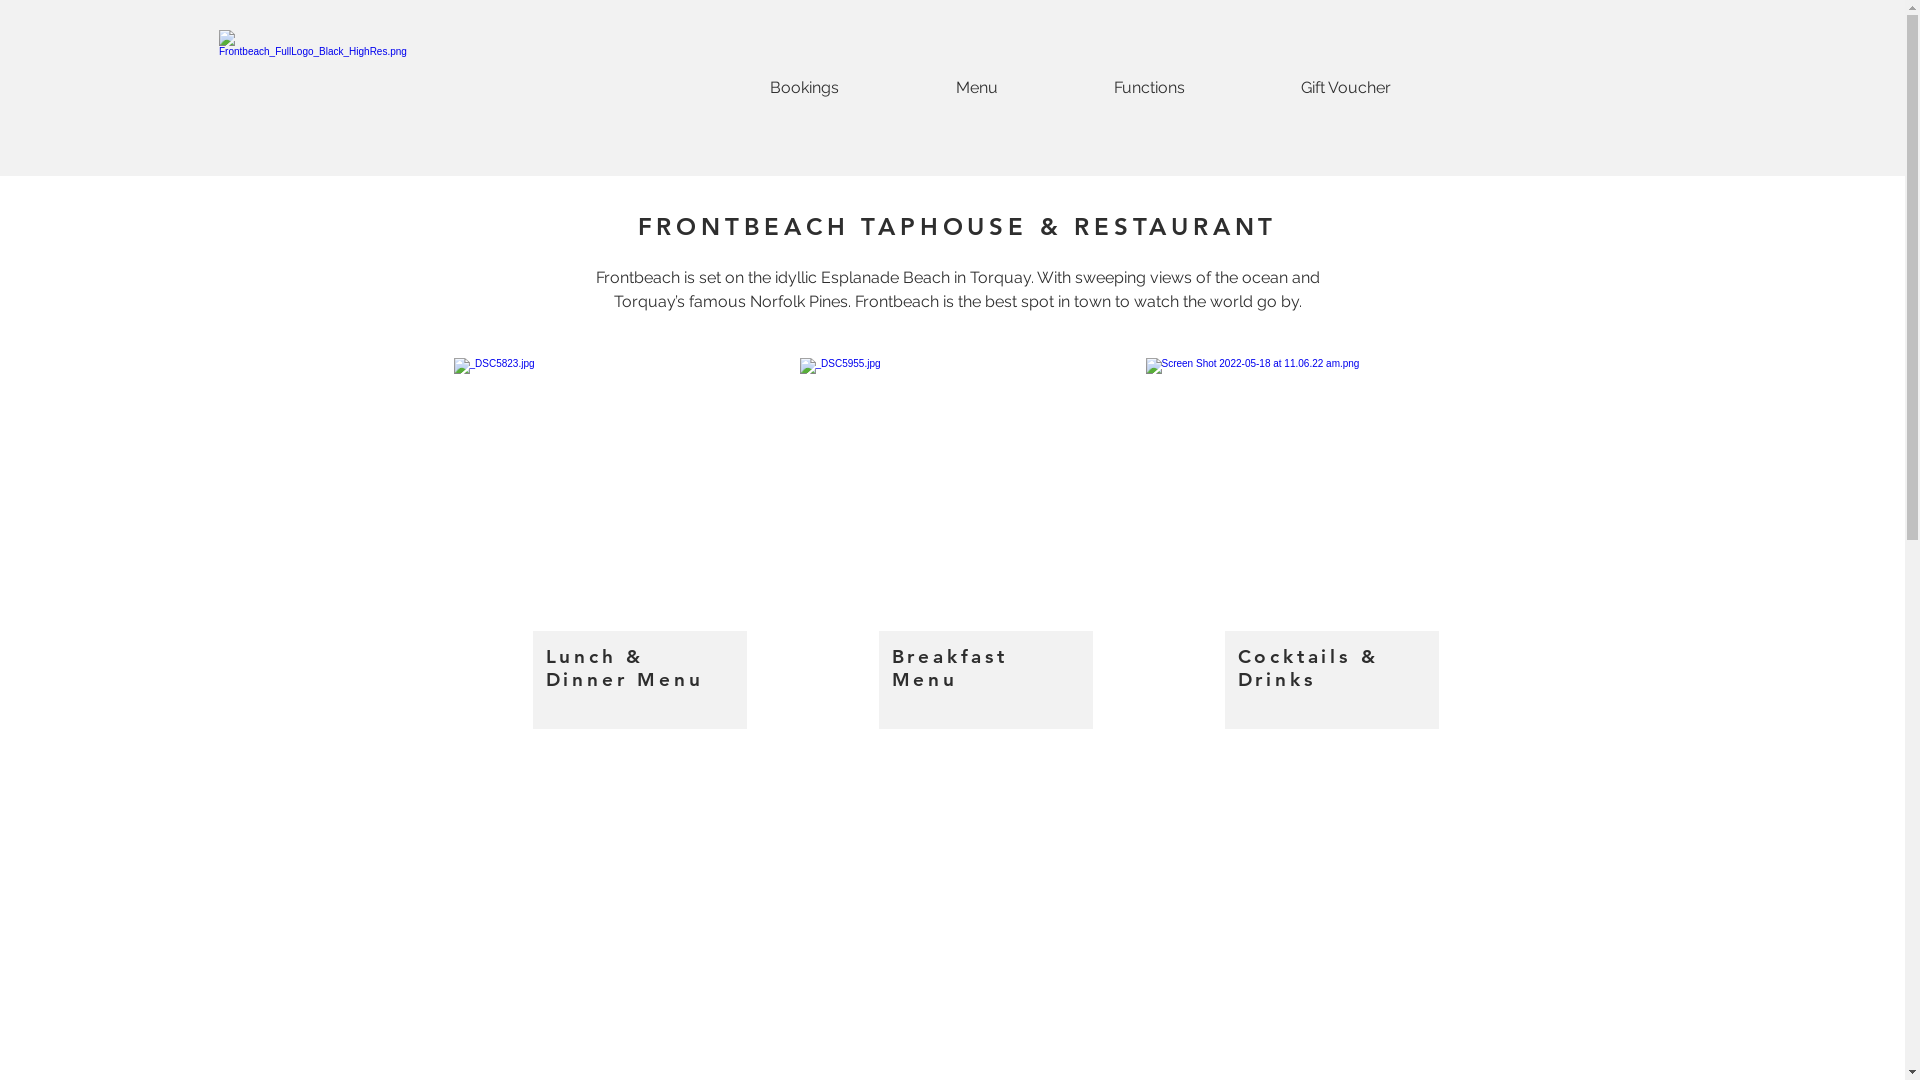 Image resolution: width=1920 pixels, height=1080 pixels. What do you see at coordinates (1150, 88) in the screenshot?
I see `Functions` at bounding box center [1150, 88].